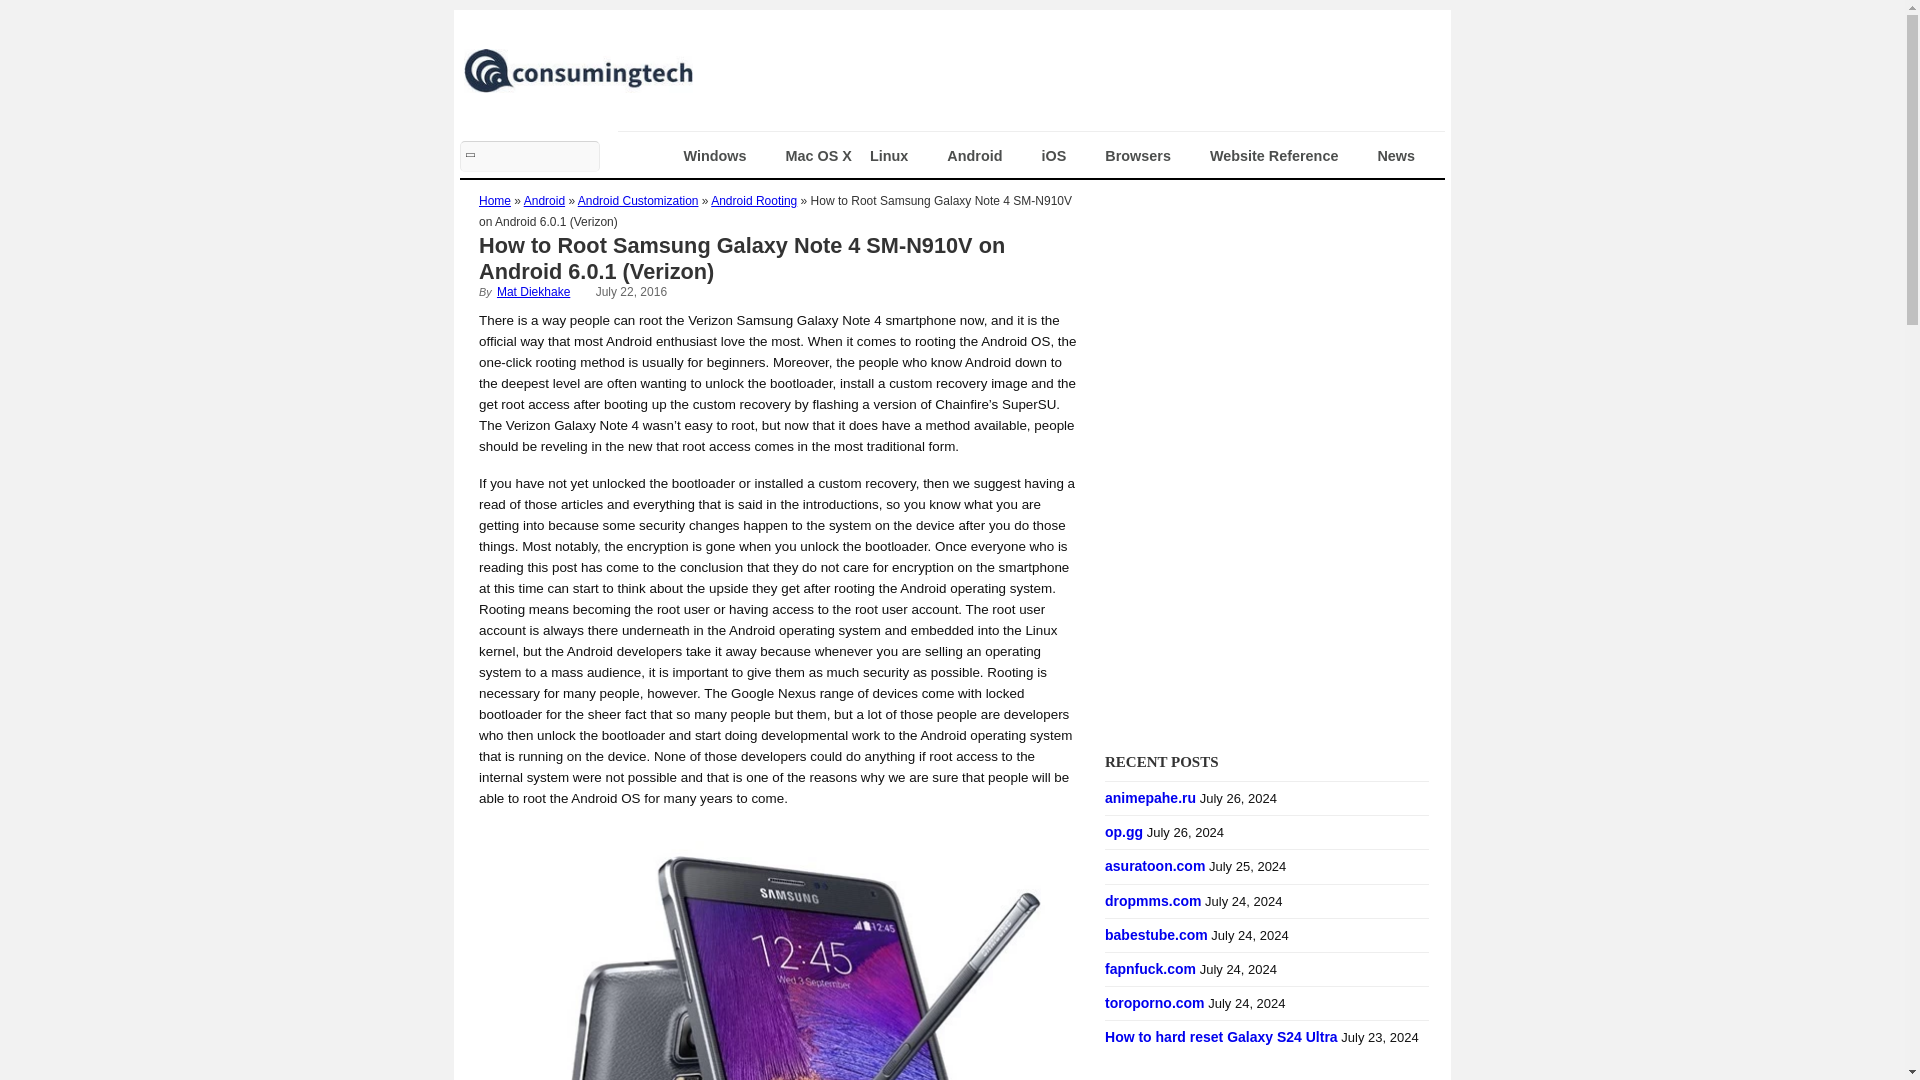 Image resolution: width=1920 pixels, height=1080 pixels. Describe the element at coordinates (494, 201) in the screenshot. I see `Home` at that location.